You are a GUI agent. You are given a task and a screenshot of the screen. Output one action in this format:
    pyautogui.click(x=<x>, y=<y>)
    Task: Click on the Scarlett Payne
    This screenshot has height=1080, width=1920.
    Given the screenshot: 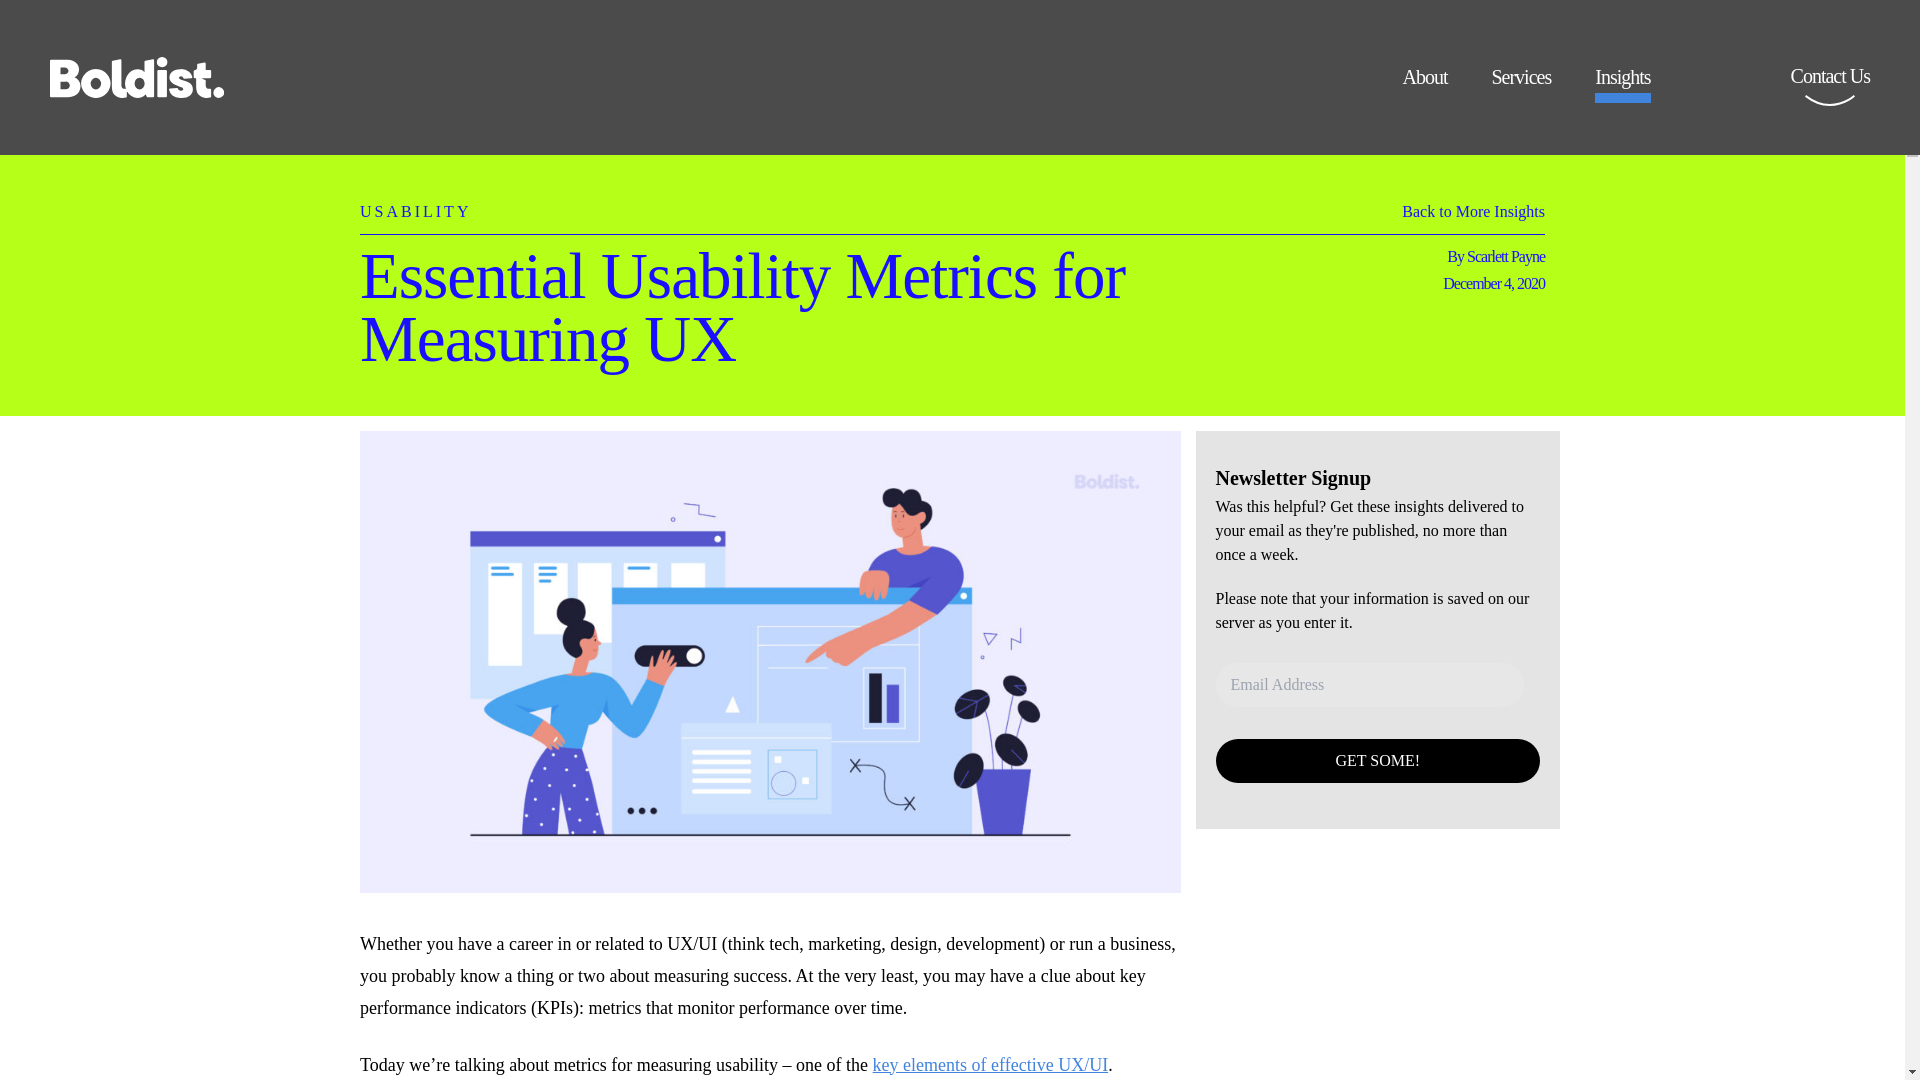 What is the action you would take?
    pyautogui.click(x=1506, y=256)
    